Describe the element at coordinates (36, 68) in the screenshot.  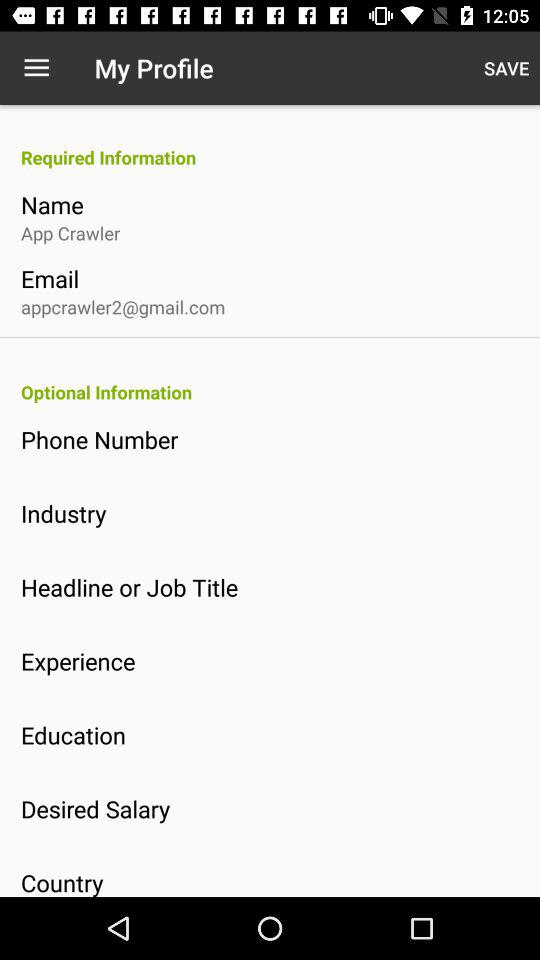
I see `turn on icon above the required information` at that location.